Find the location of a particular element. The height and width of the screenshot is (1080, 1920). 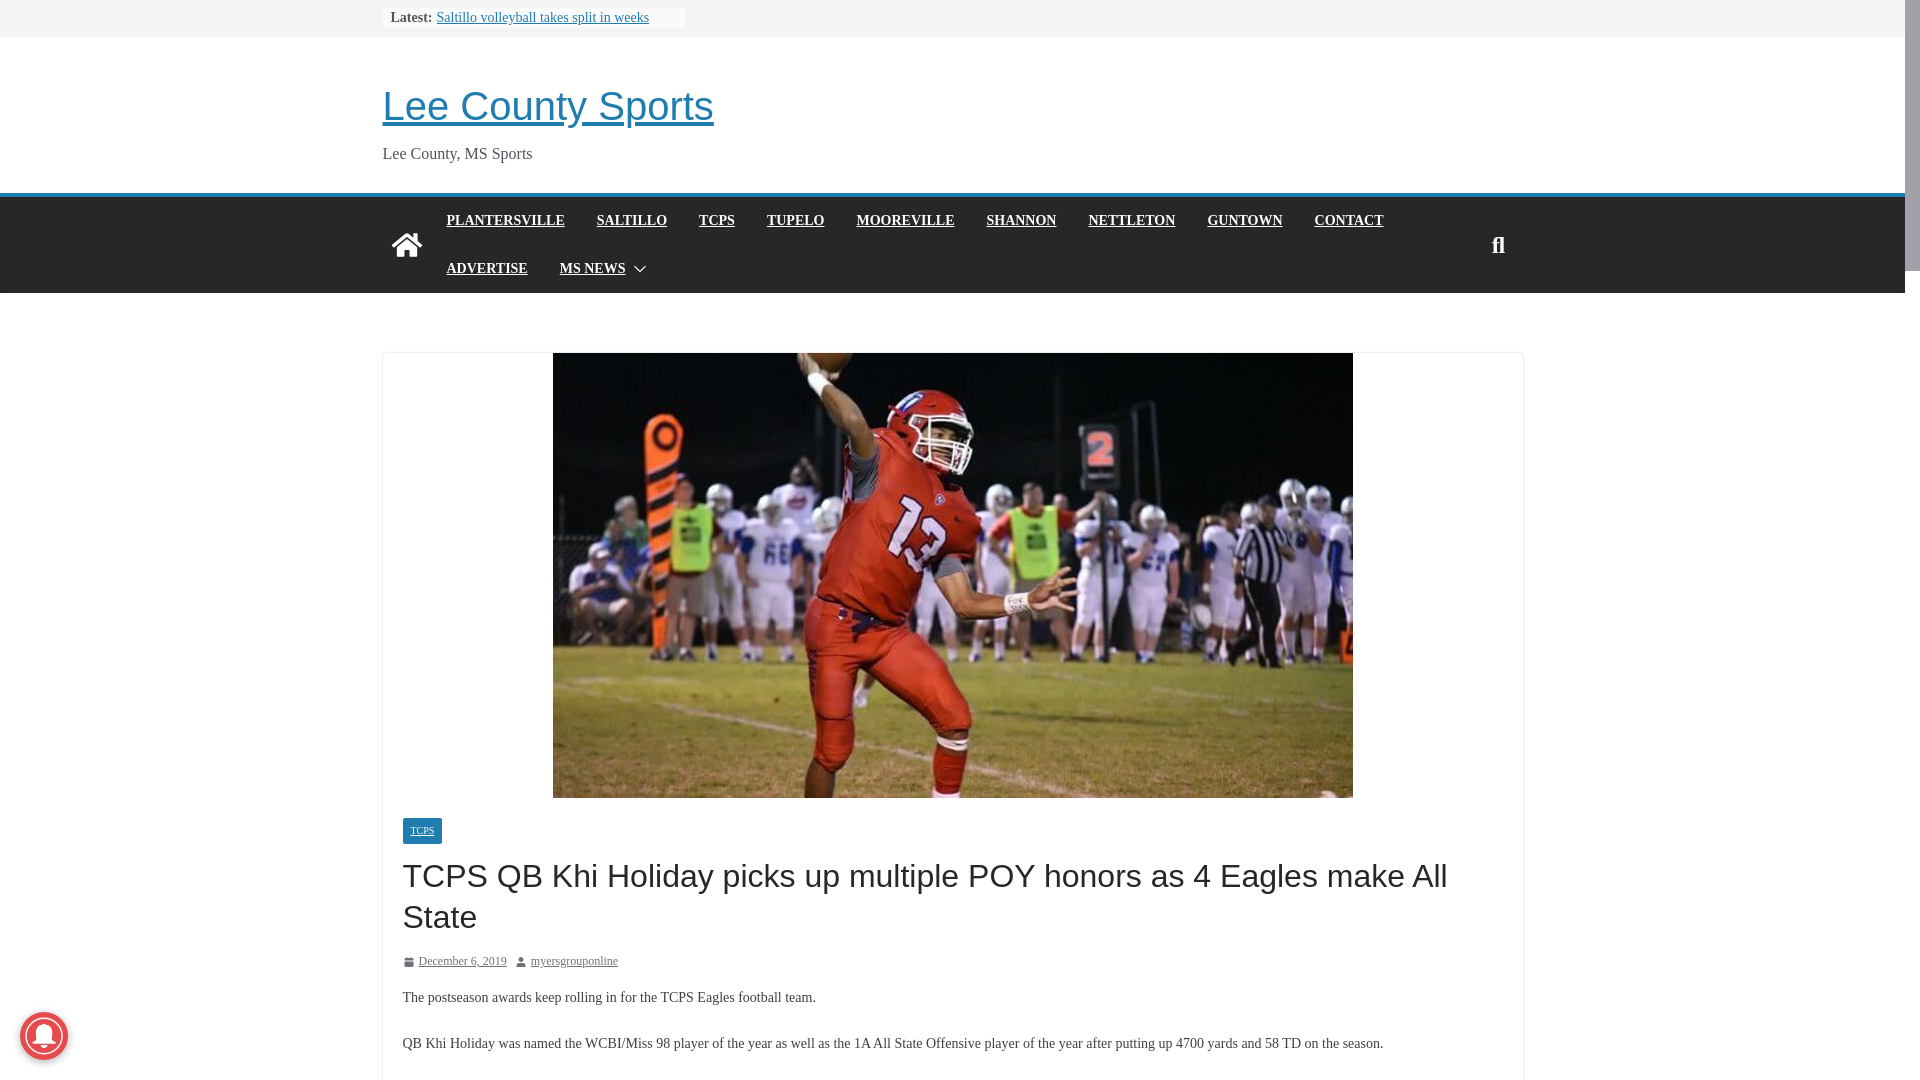

Saltillo volleyball takes split in weeks action is located at coordinates (542, 27).